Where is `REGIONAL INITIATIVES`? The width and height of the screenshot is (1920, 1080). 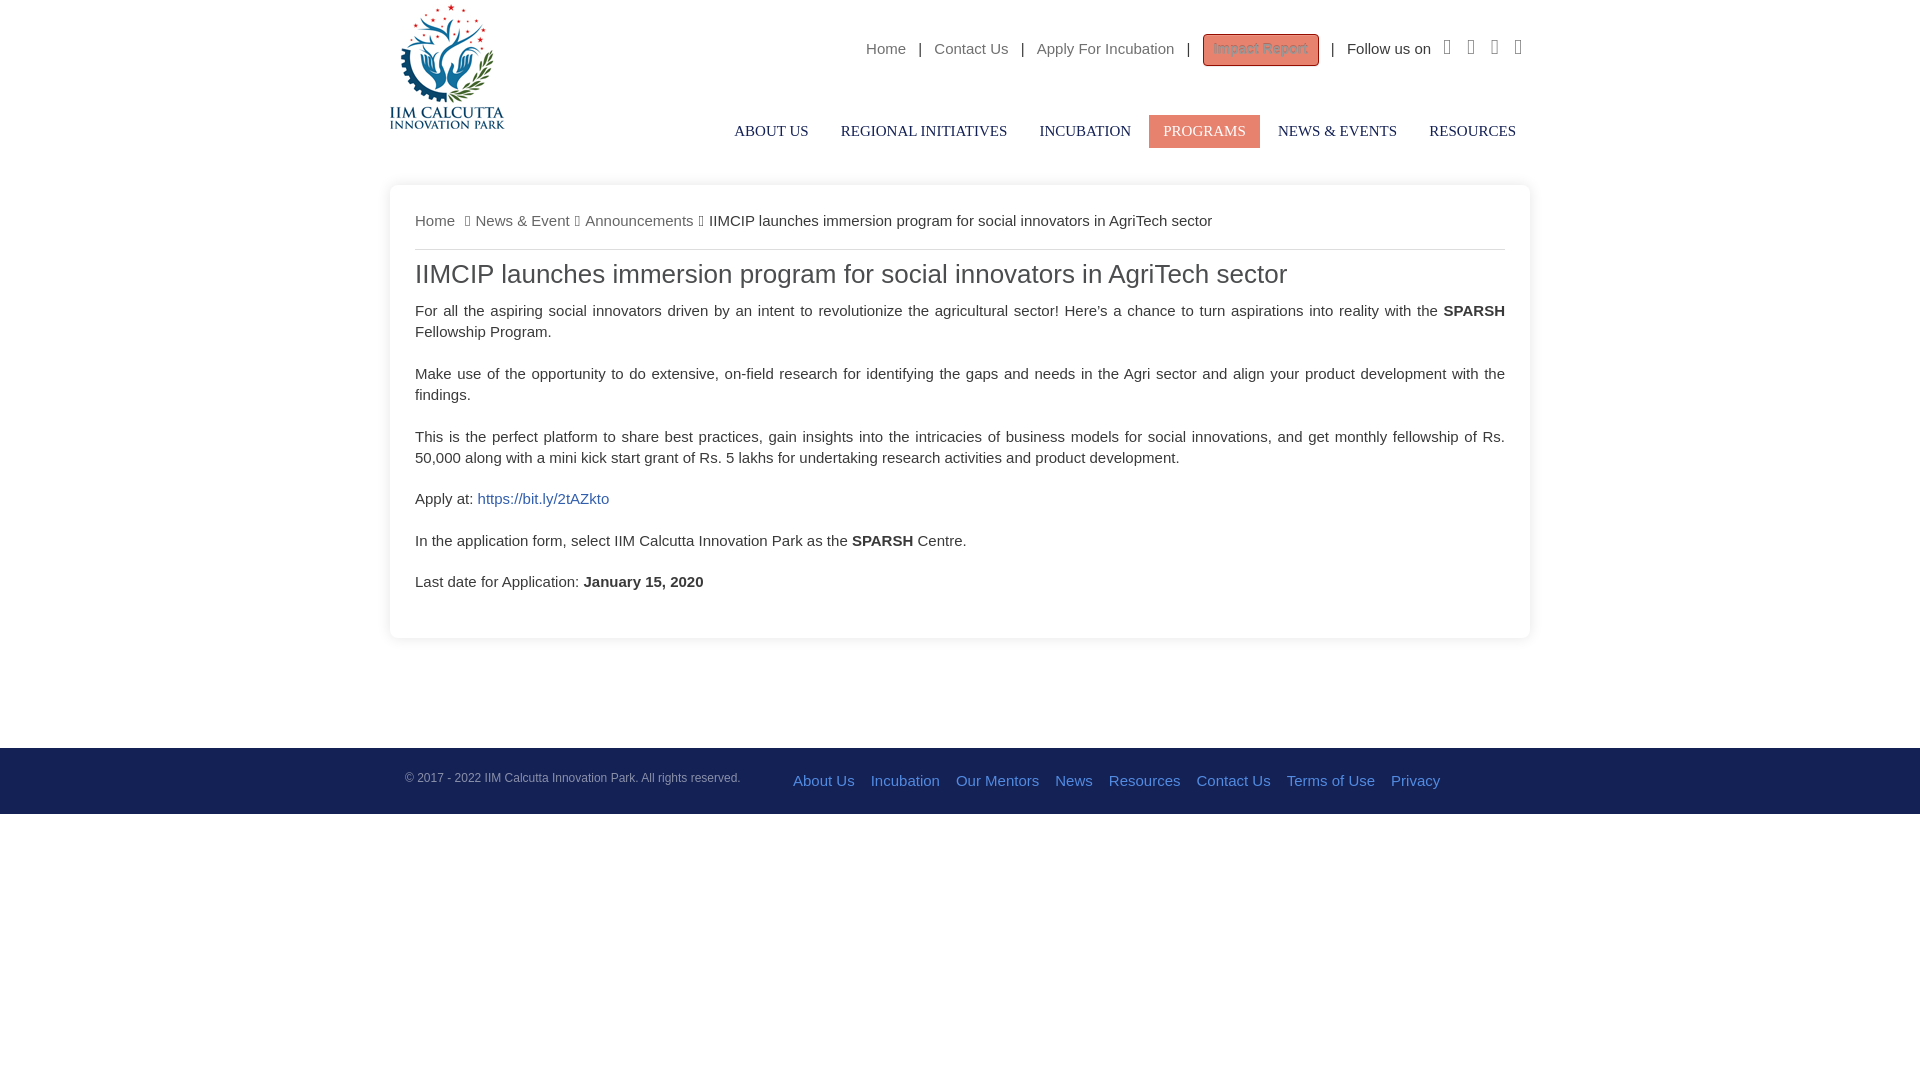
REGIONAL INITIATIVES is located at coordinates (924, 130).